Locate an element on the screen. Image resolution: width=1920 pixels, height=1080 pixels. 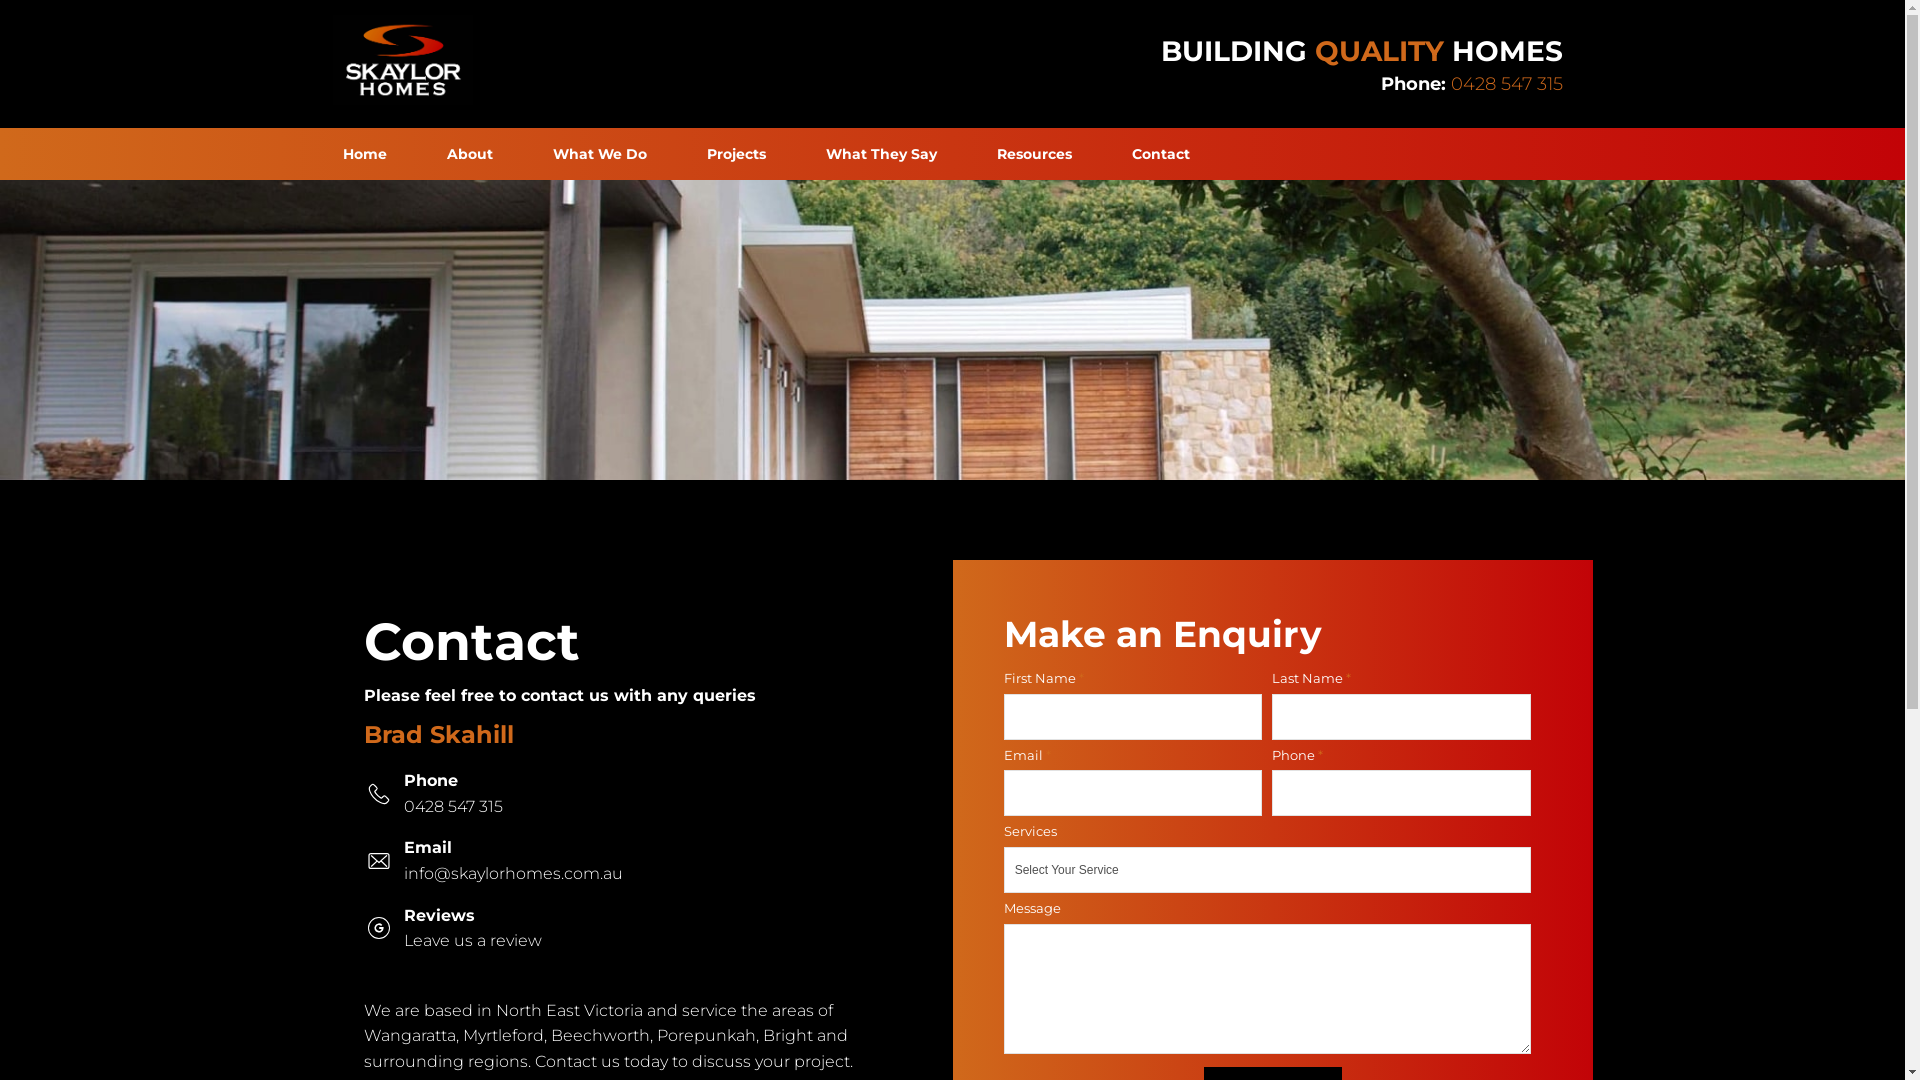
0428 547 315 is located at coordinates (1506, 84).